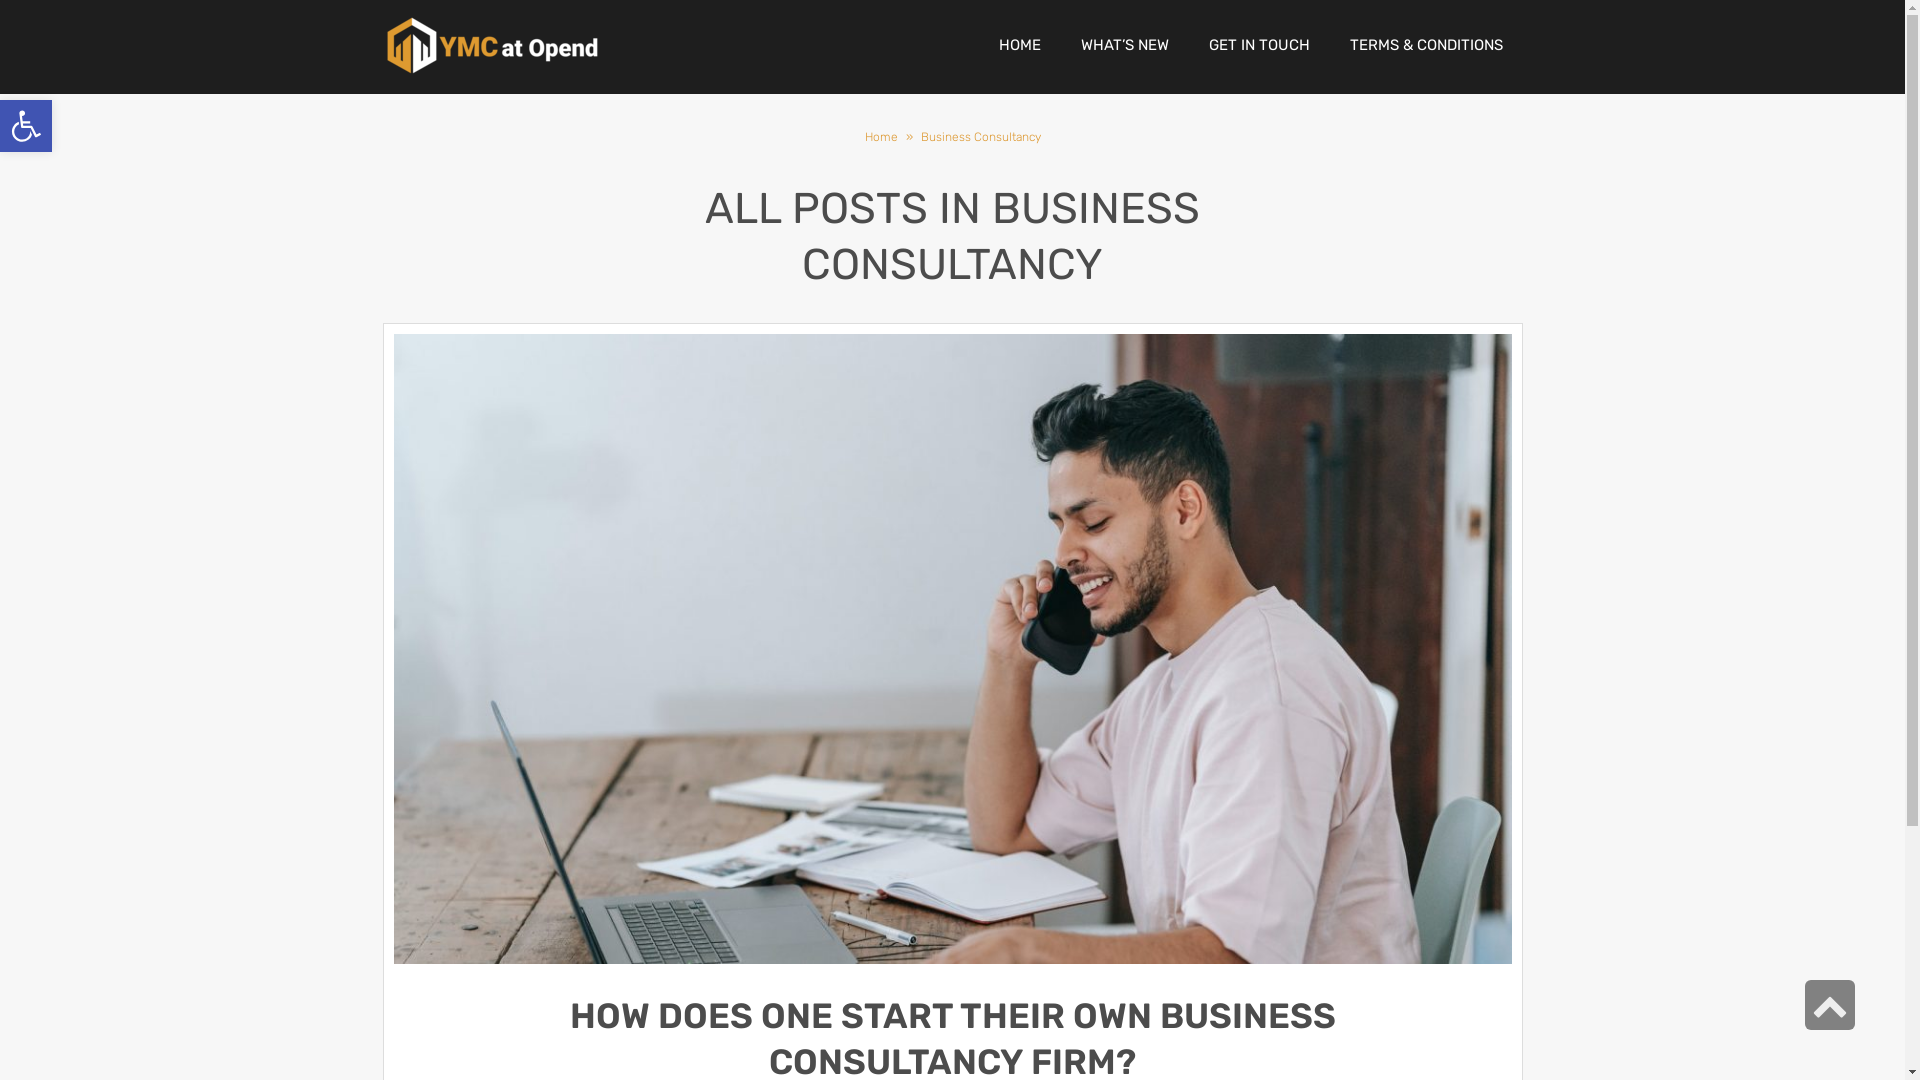 Image resolution: width=1920 pixels, height=1080 pixels. What do you see at coordinates (882, 137) in the screenshot?
I see `Home` at bounding box center [882, 137].